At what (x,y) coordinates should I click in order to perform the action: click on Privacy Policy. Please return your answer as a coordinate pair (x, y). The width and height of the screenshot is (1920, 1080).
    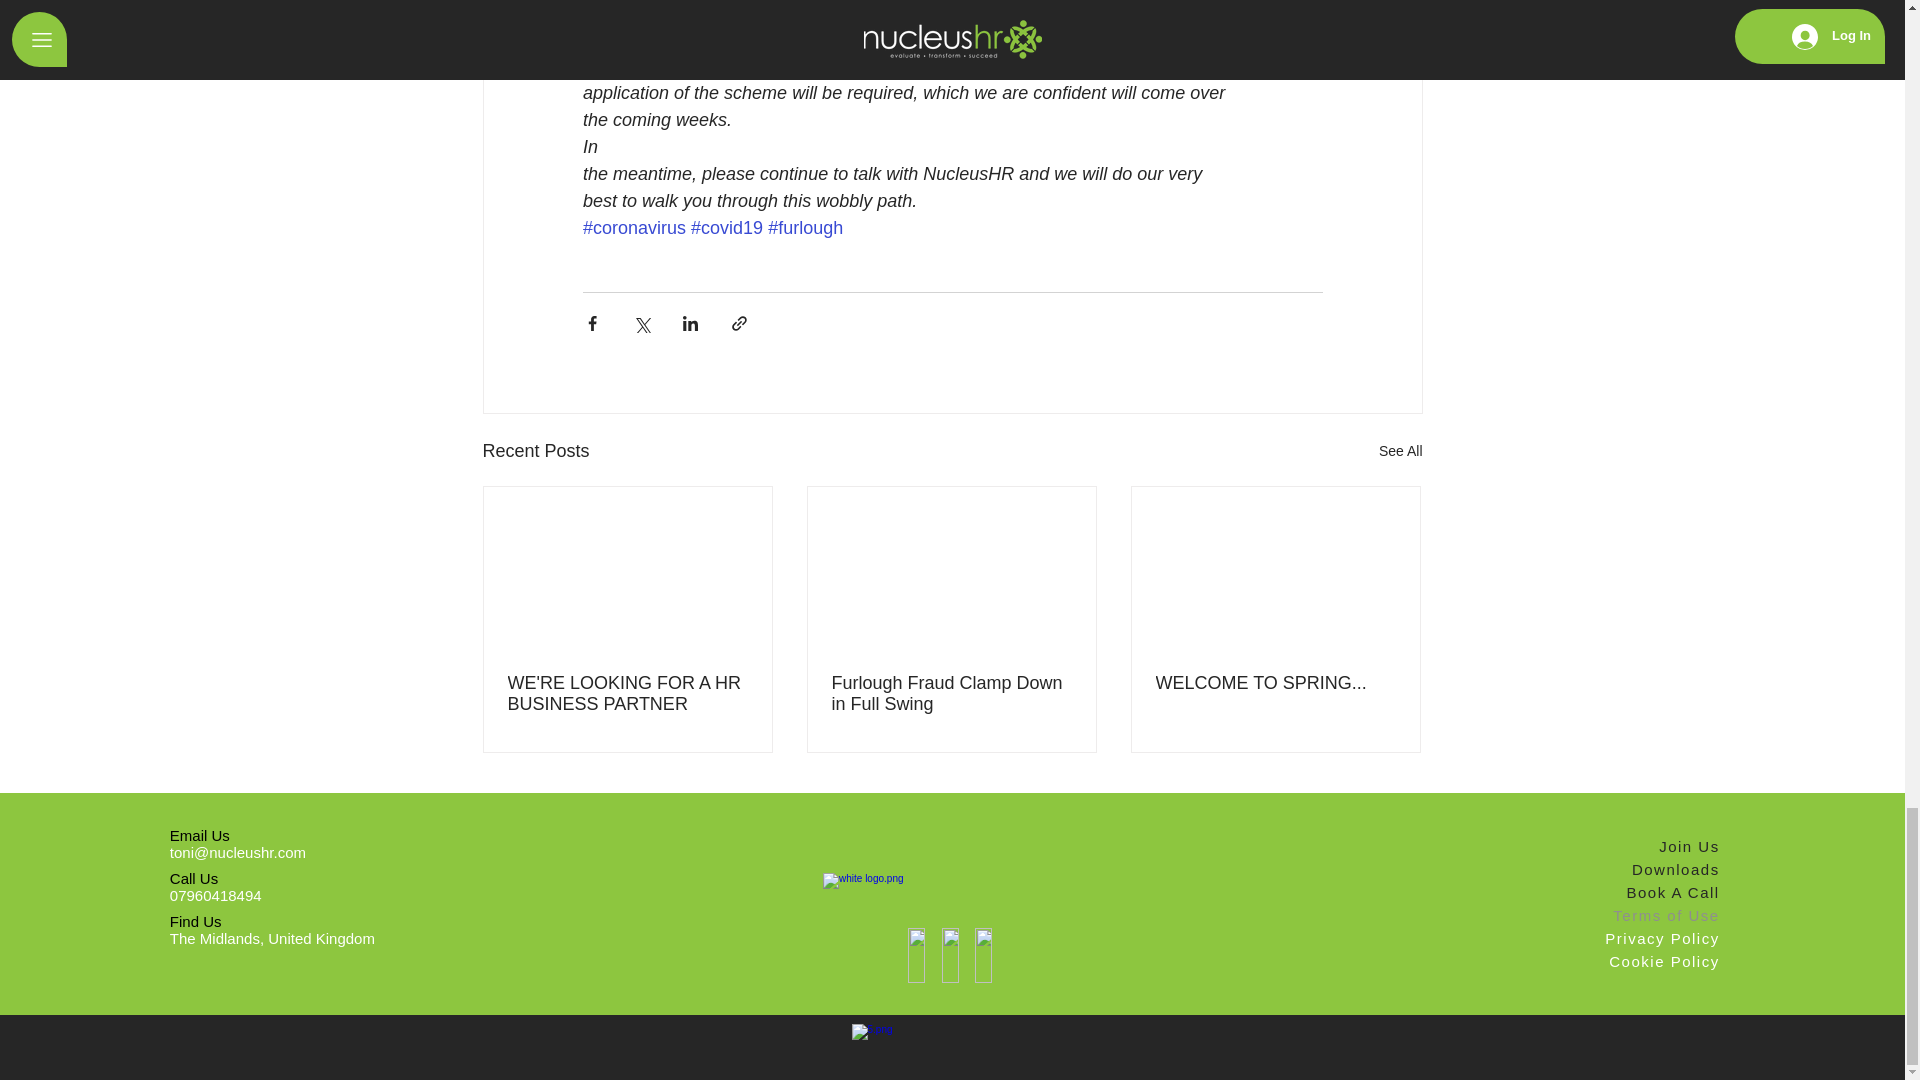
    Looking at the image, I should click on (1653, 938).